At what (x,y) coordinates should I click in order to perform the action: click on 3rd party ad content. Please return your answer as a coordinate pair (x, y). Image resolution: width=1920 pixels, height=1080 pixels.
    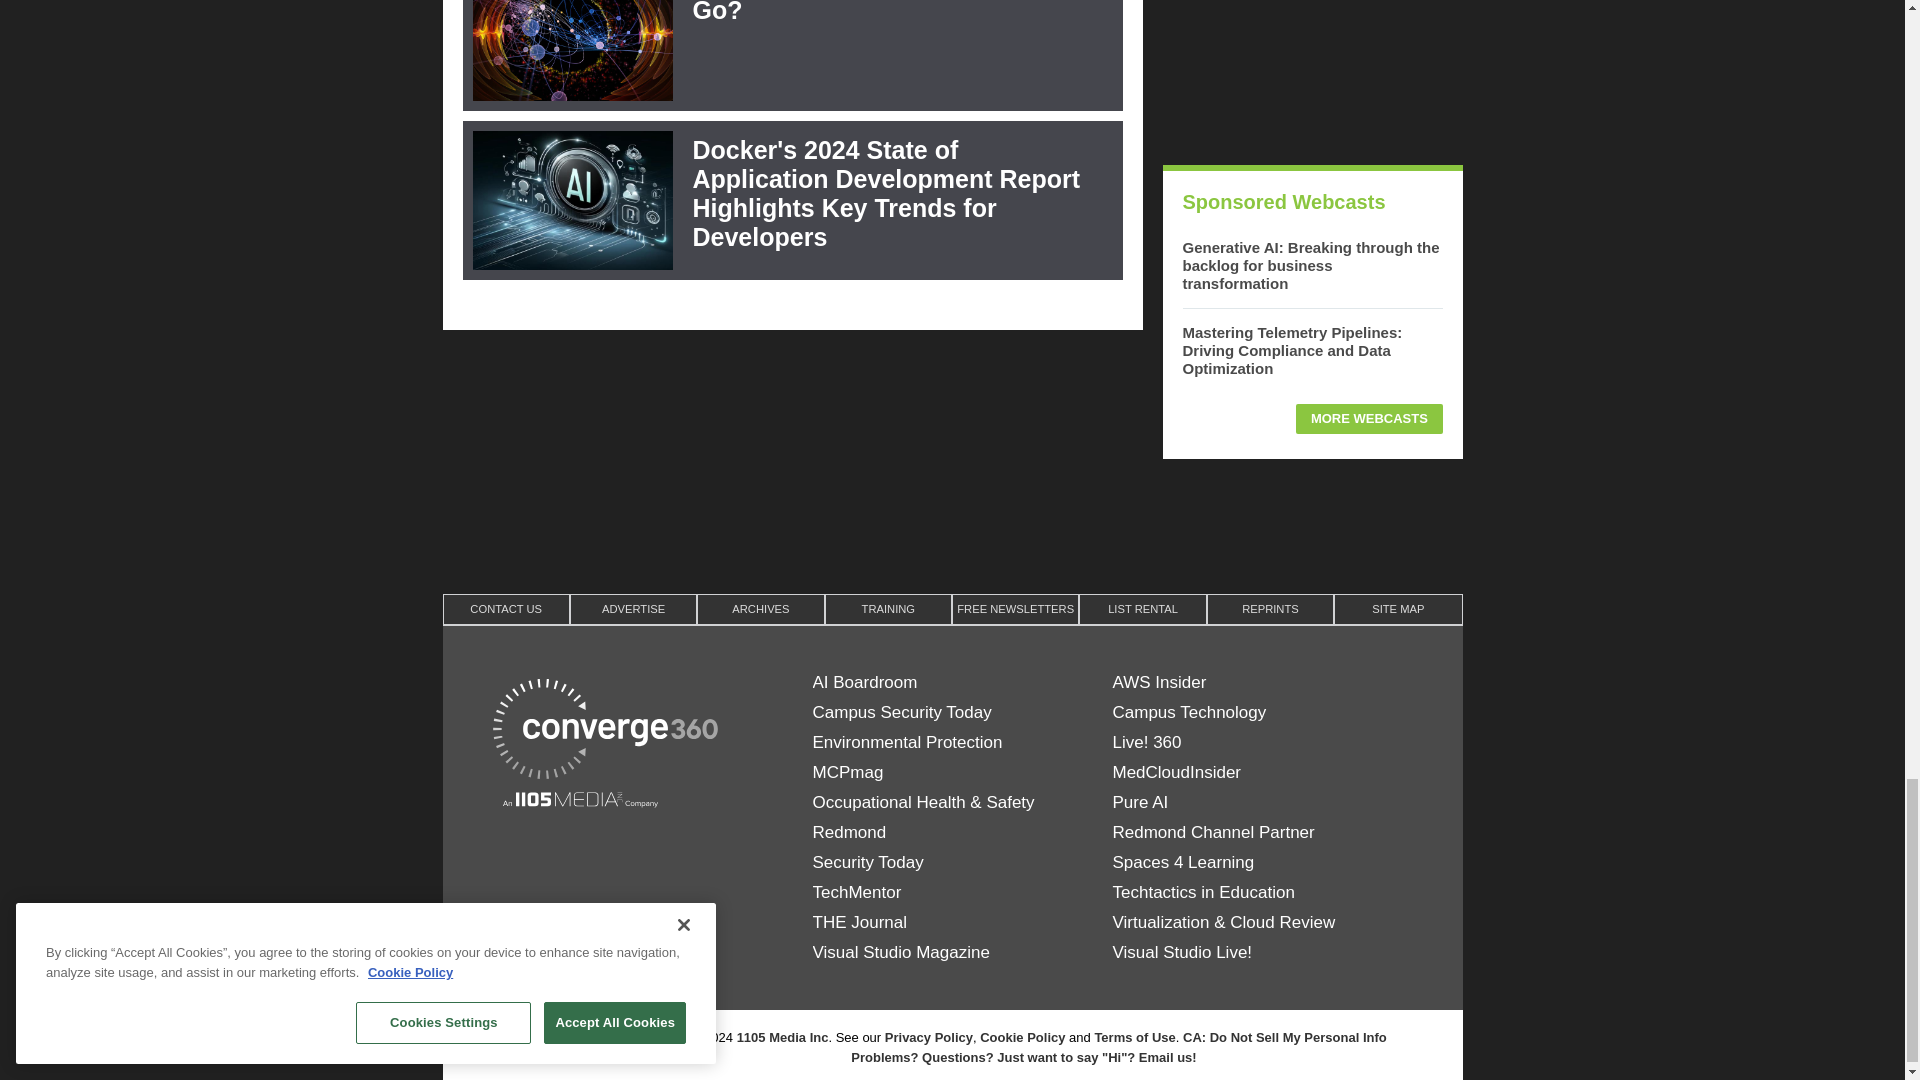
    Looking at the image, I should click on (1311, 72).